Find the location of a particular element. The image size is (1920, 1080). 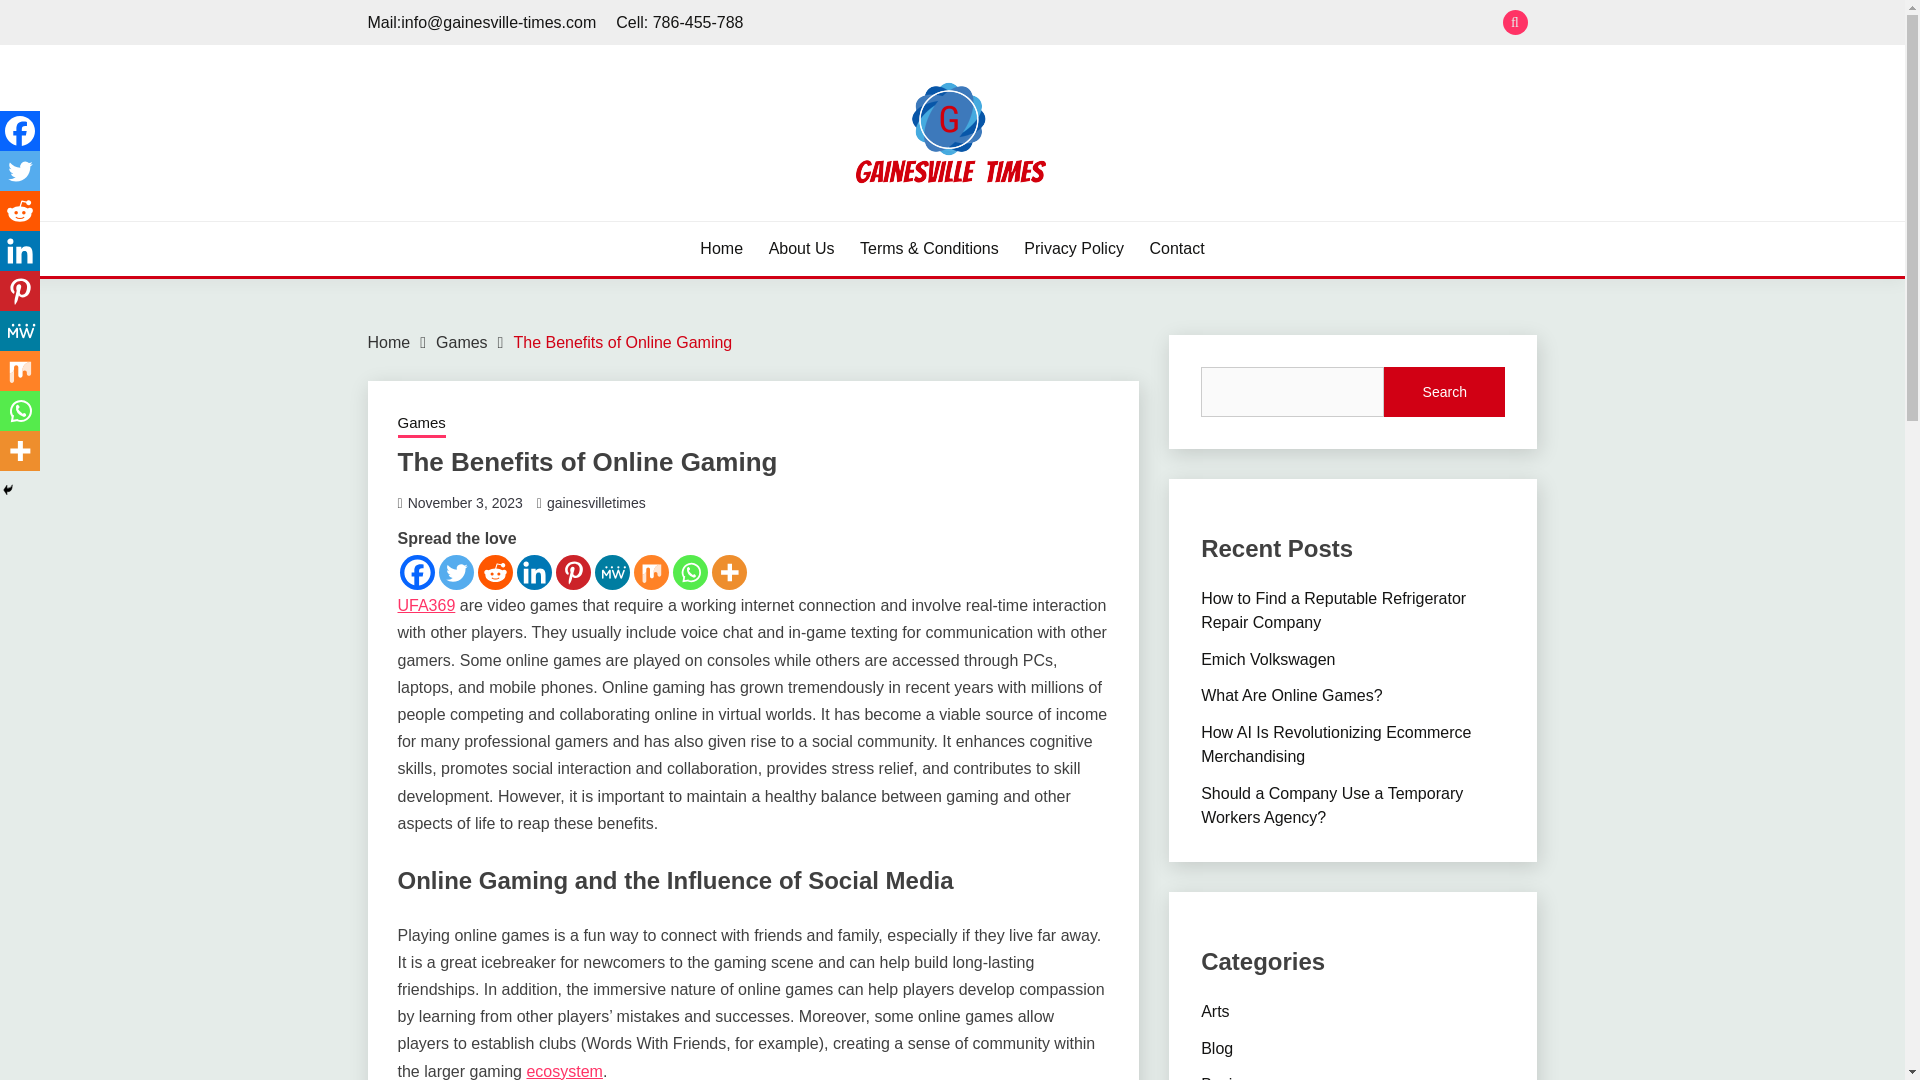

Reddit is located at coordinates (495, 572).